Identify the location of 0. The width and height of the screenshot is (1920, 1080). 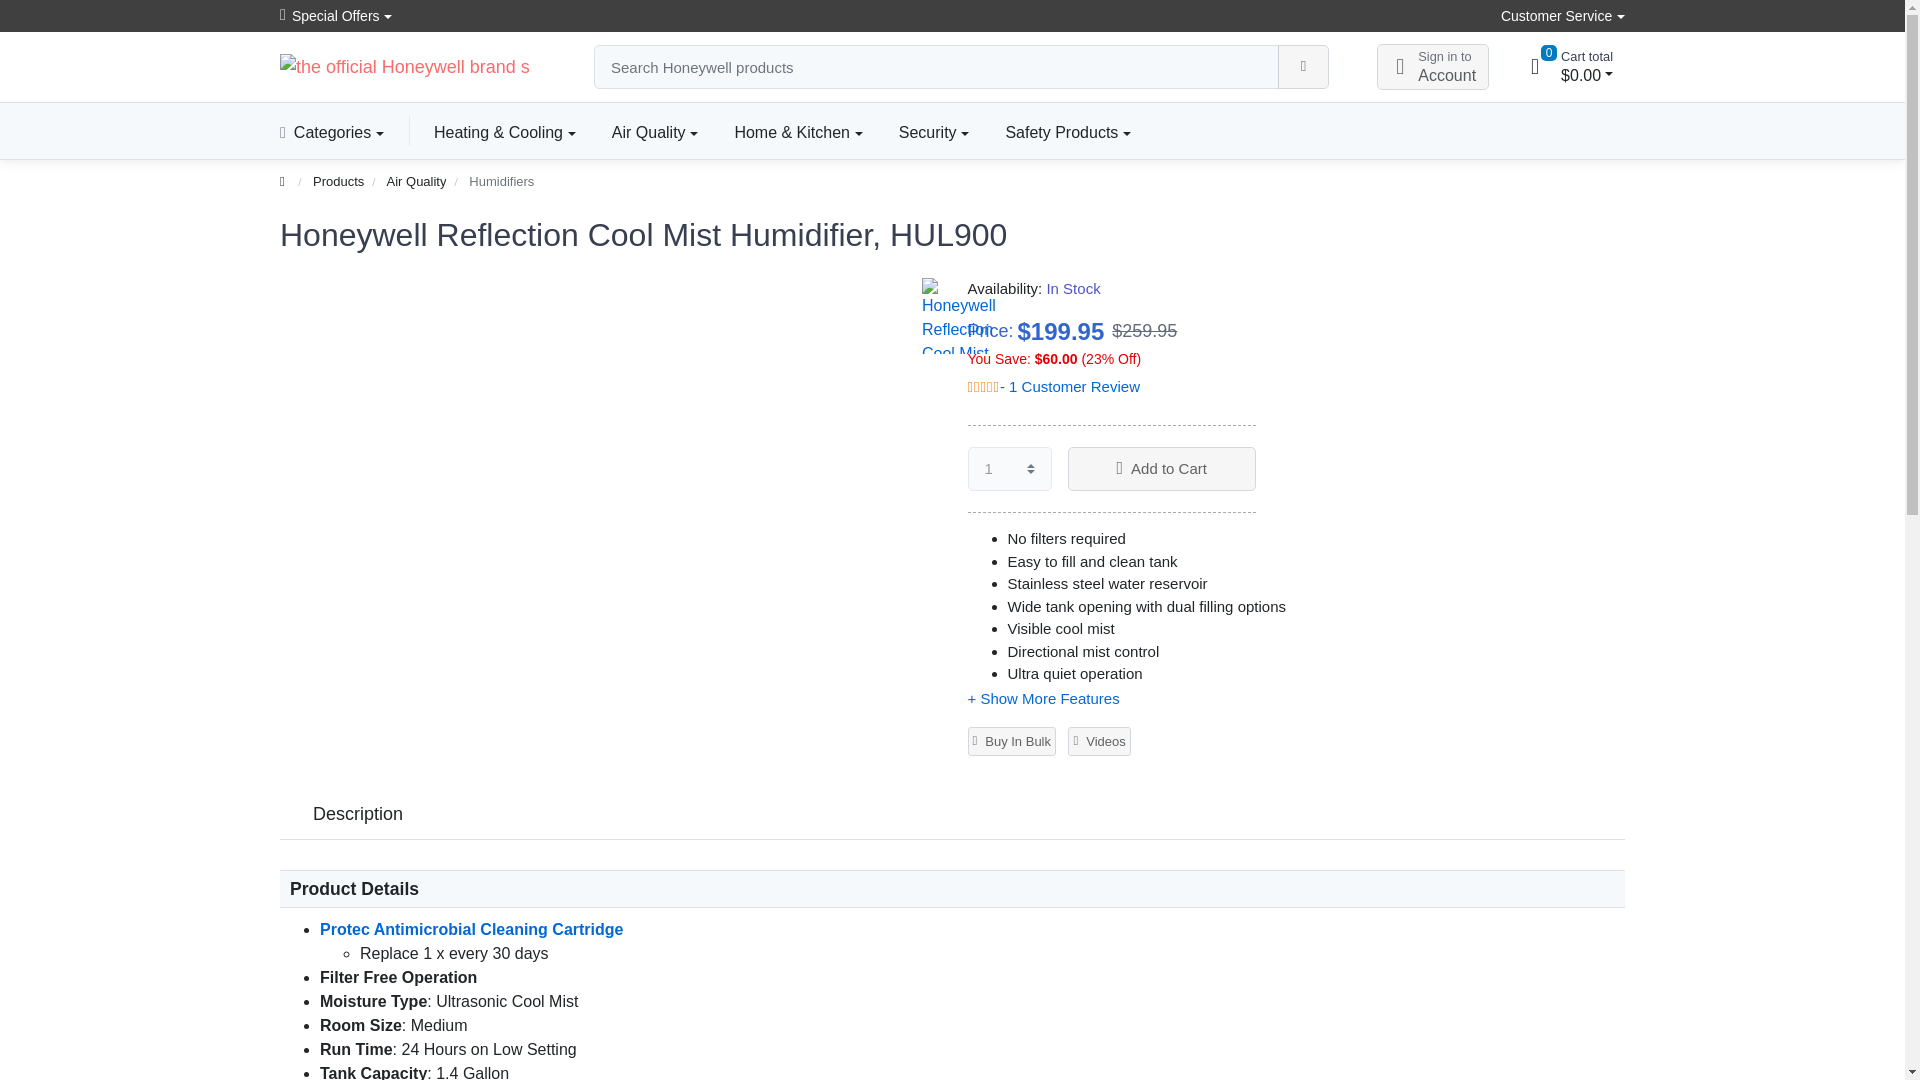
(1534, 66).